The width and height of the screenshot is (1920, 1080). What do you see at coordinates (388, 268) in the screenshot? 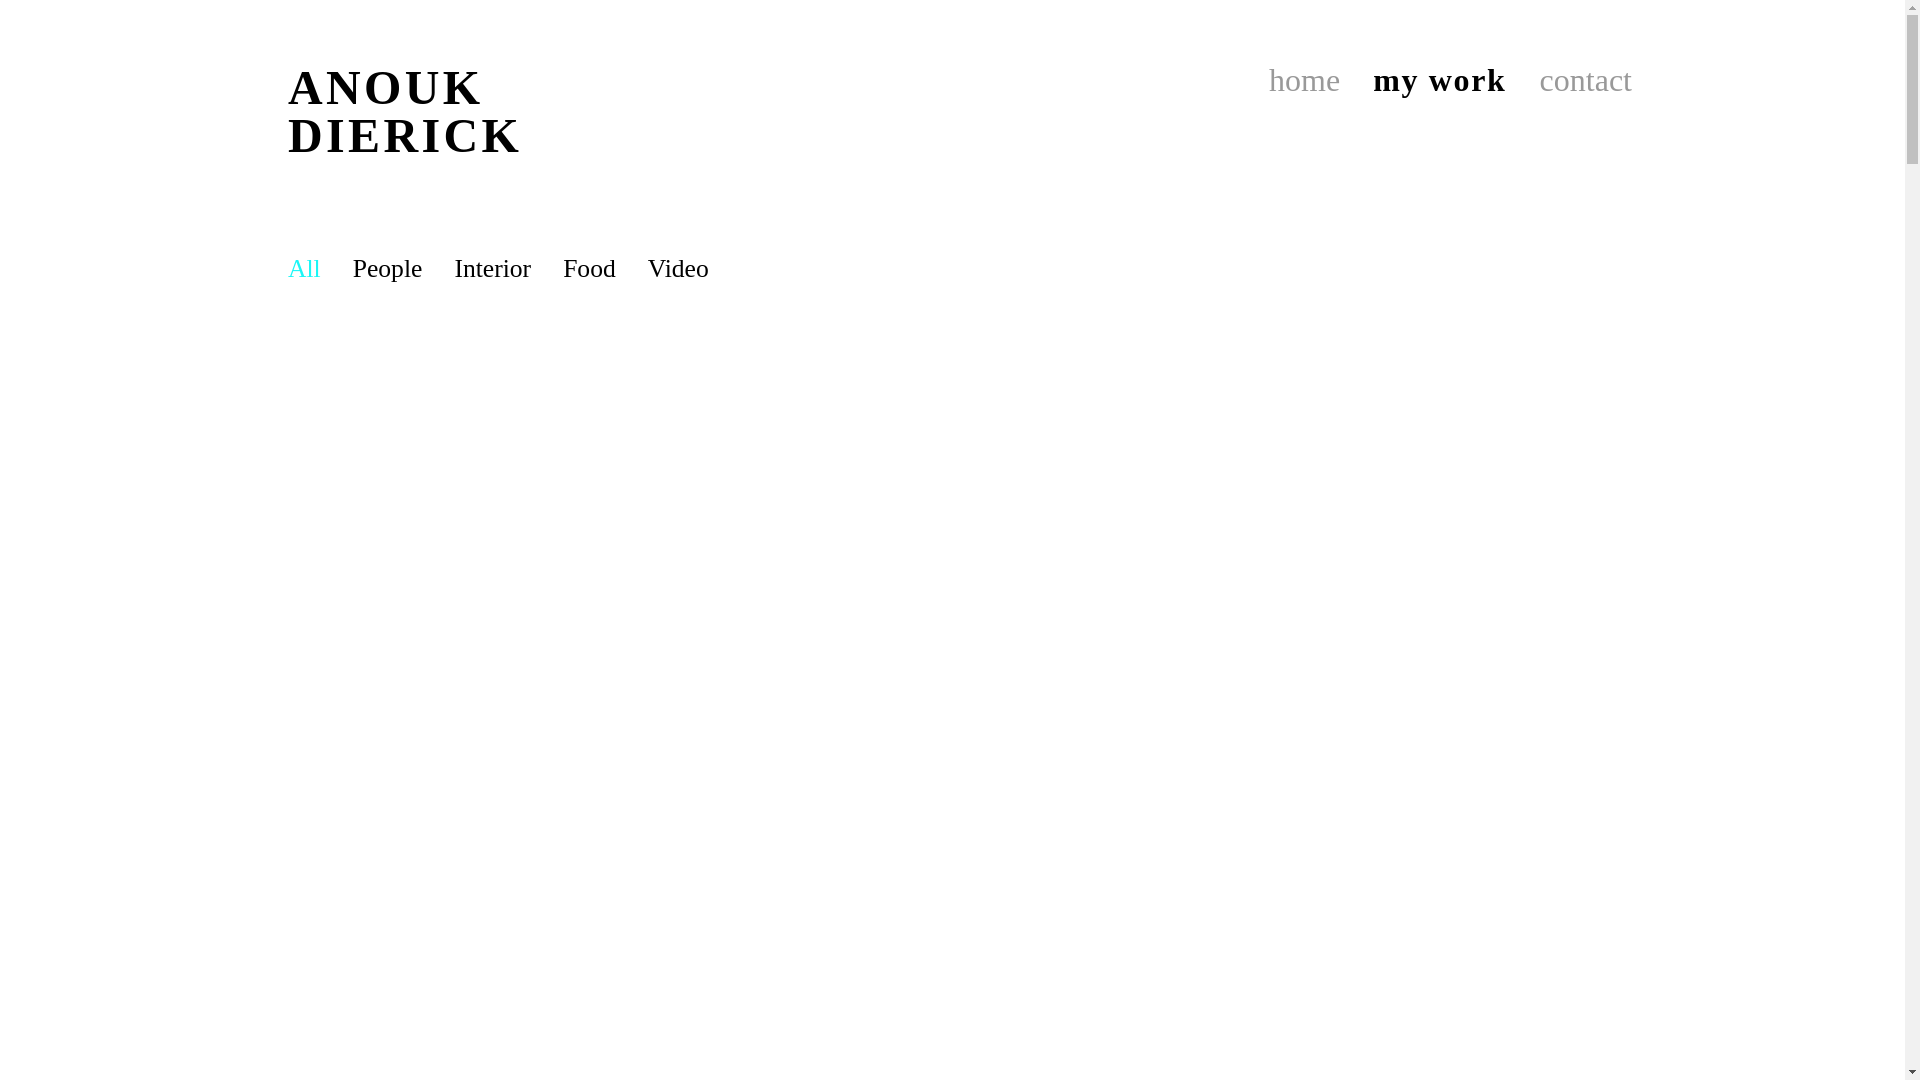
I see `People` at bounding box center [388, 268].